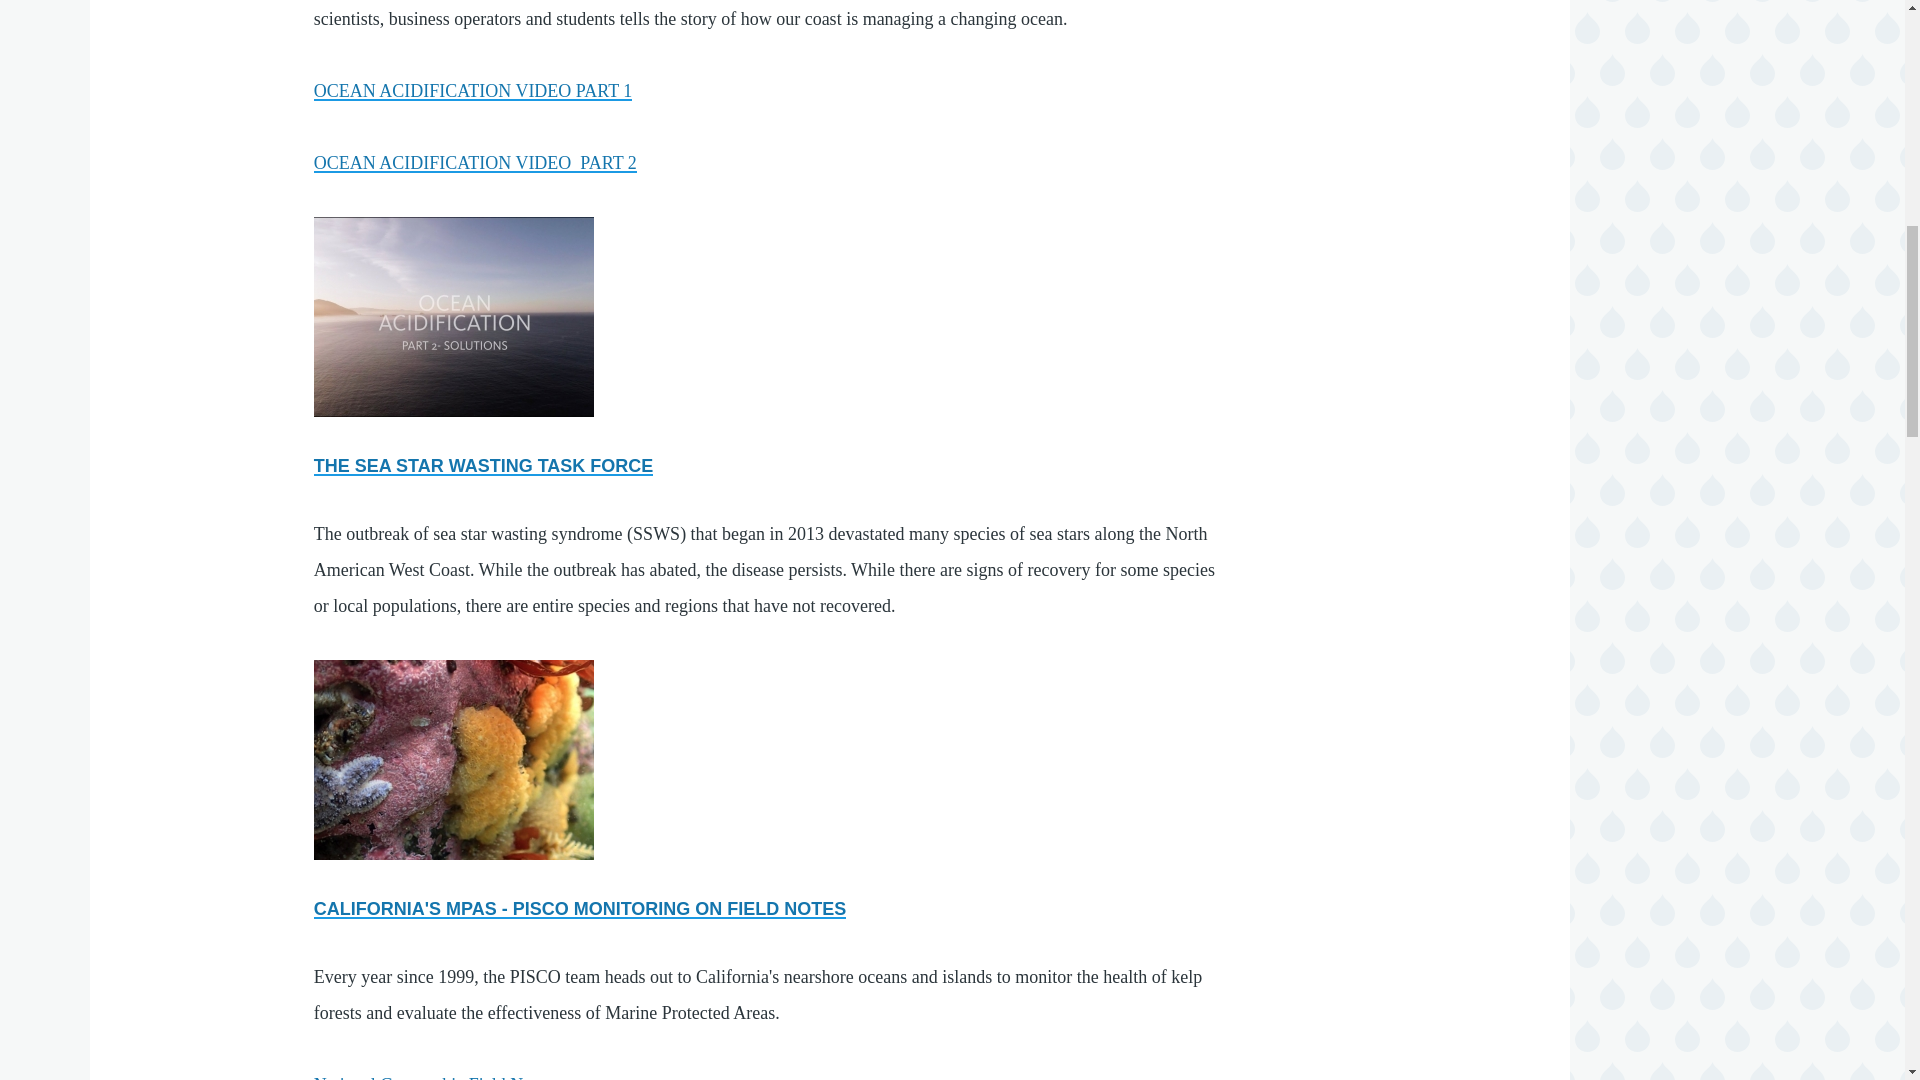 The height and width of the screenshot is (1080, 1920). I want to click on National Geographic Field Notes, so click(433, 1077).